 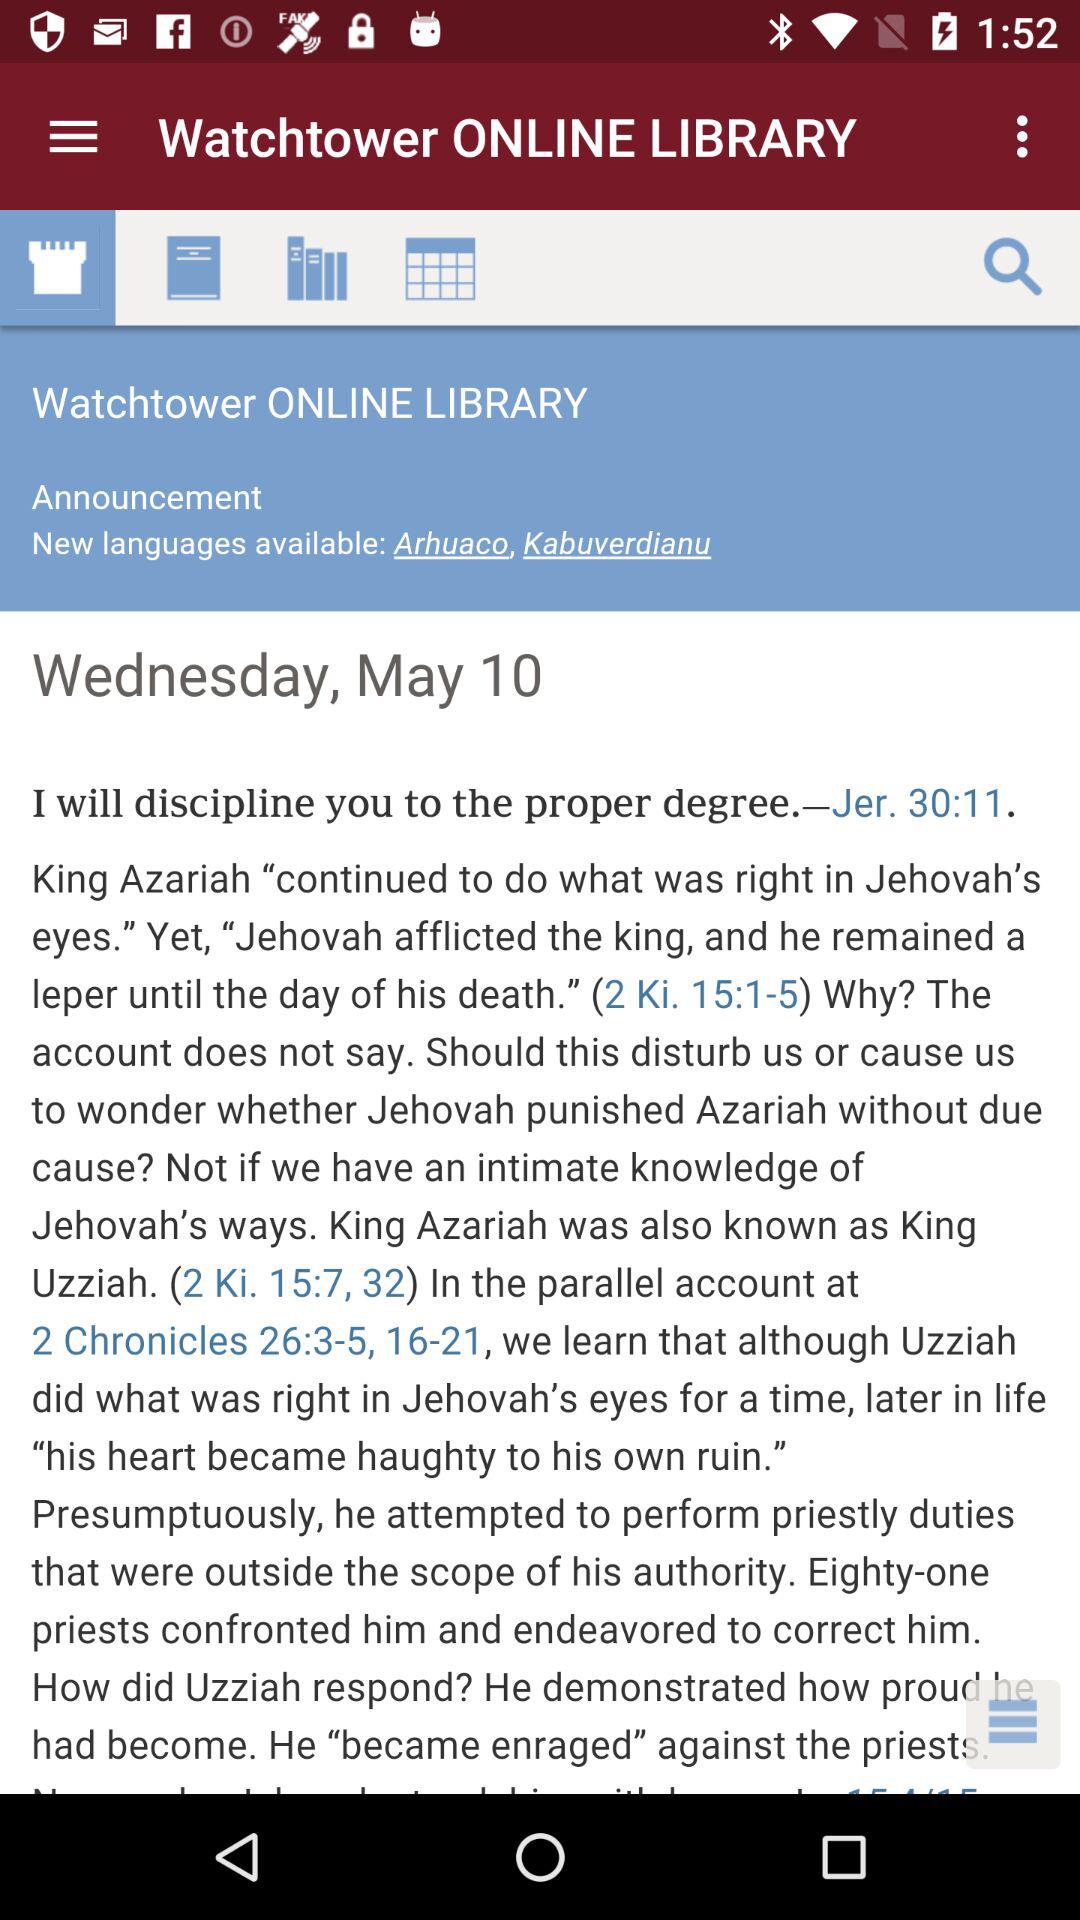 I want to click on read article, so click(x=540, y=1002).